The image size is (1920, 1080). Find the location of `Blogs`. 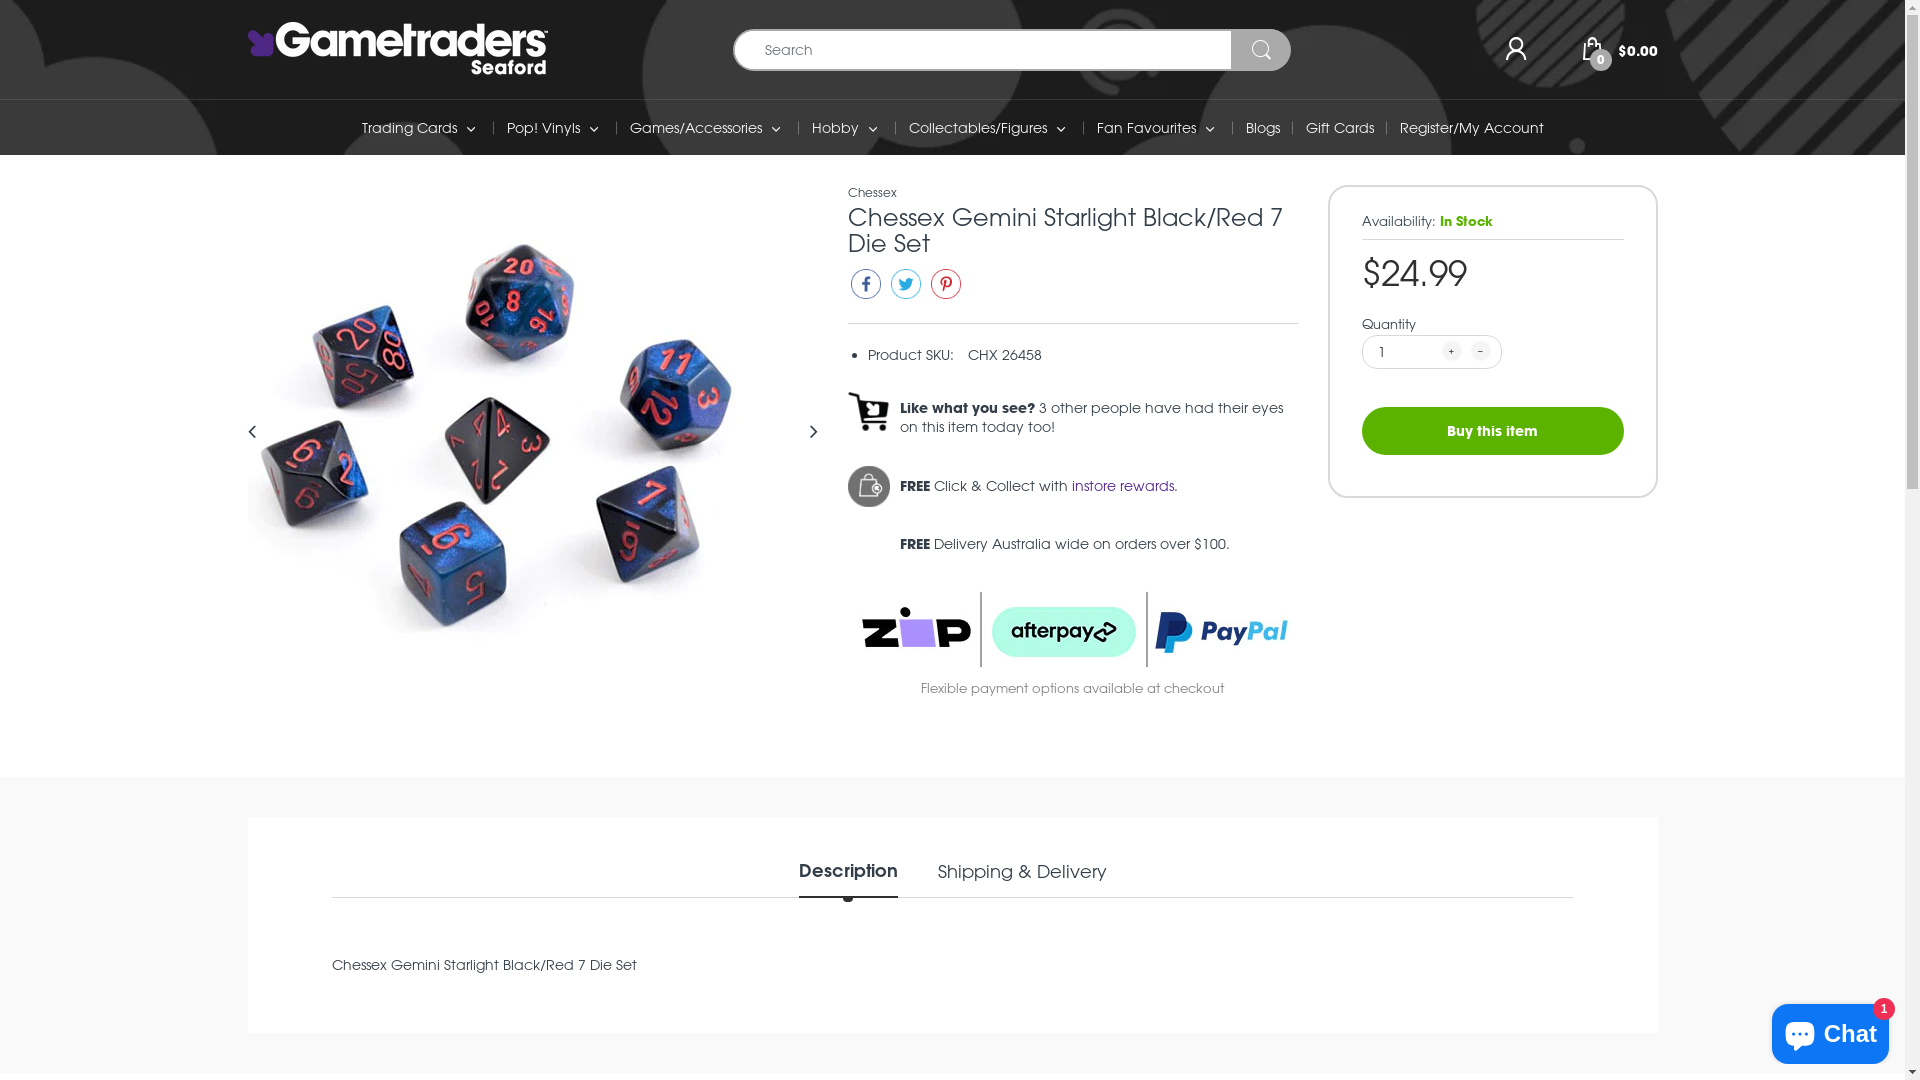

Blogs is located at coordinates (1263, 128).